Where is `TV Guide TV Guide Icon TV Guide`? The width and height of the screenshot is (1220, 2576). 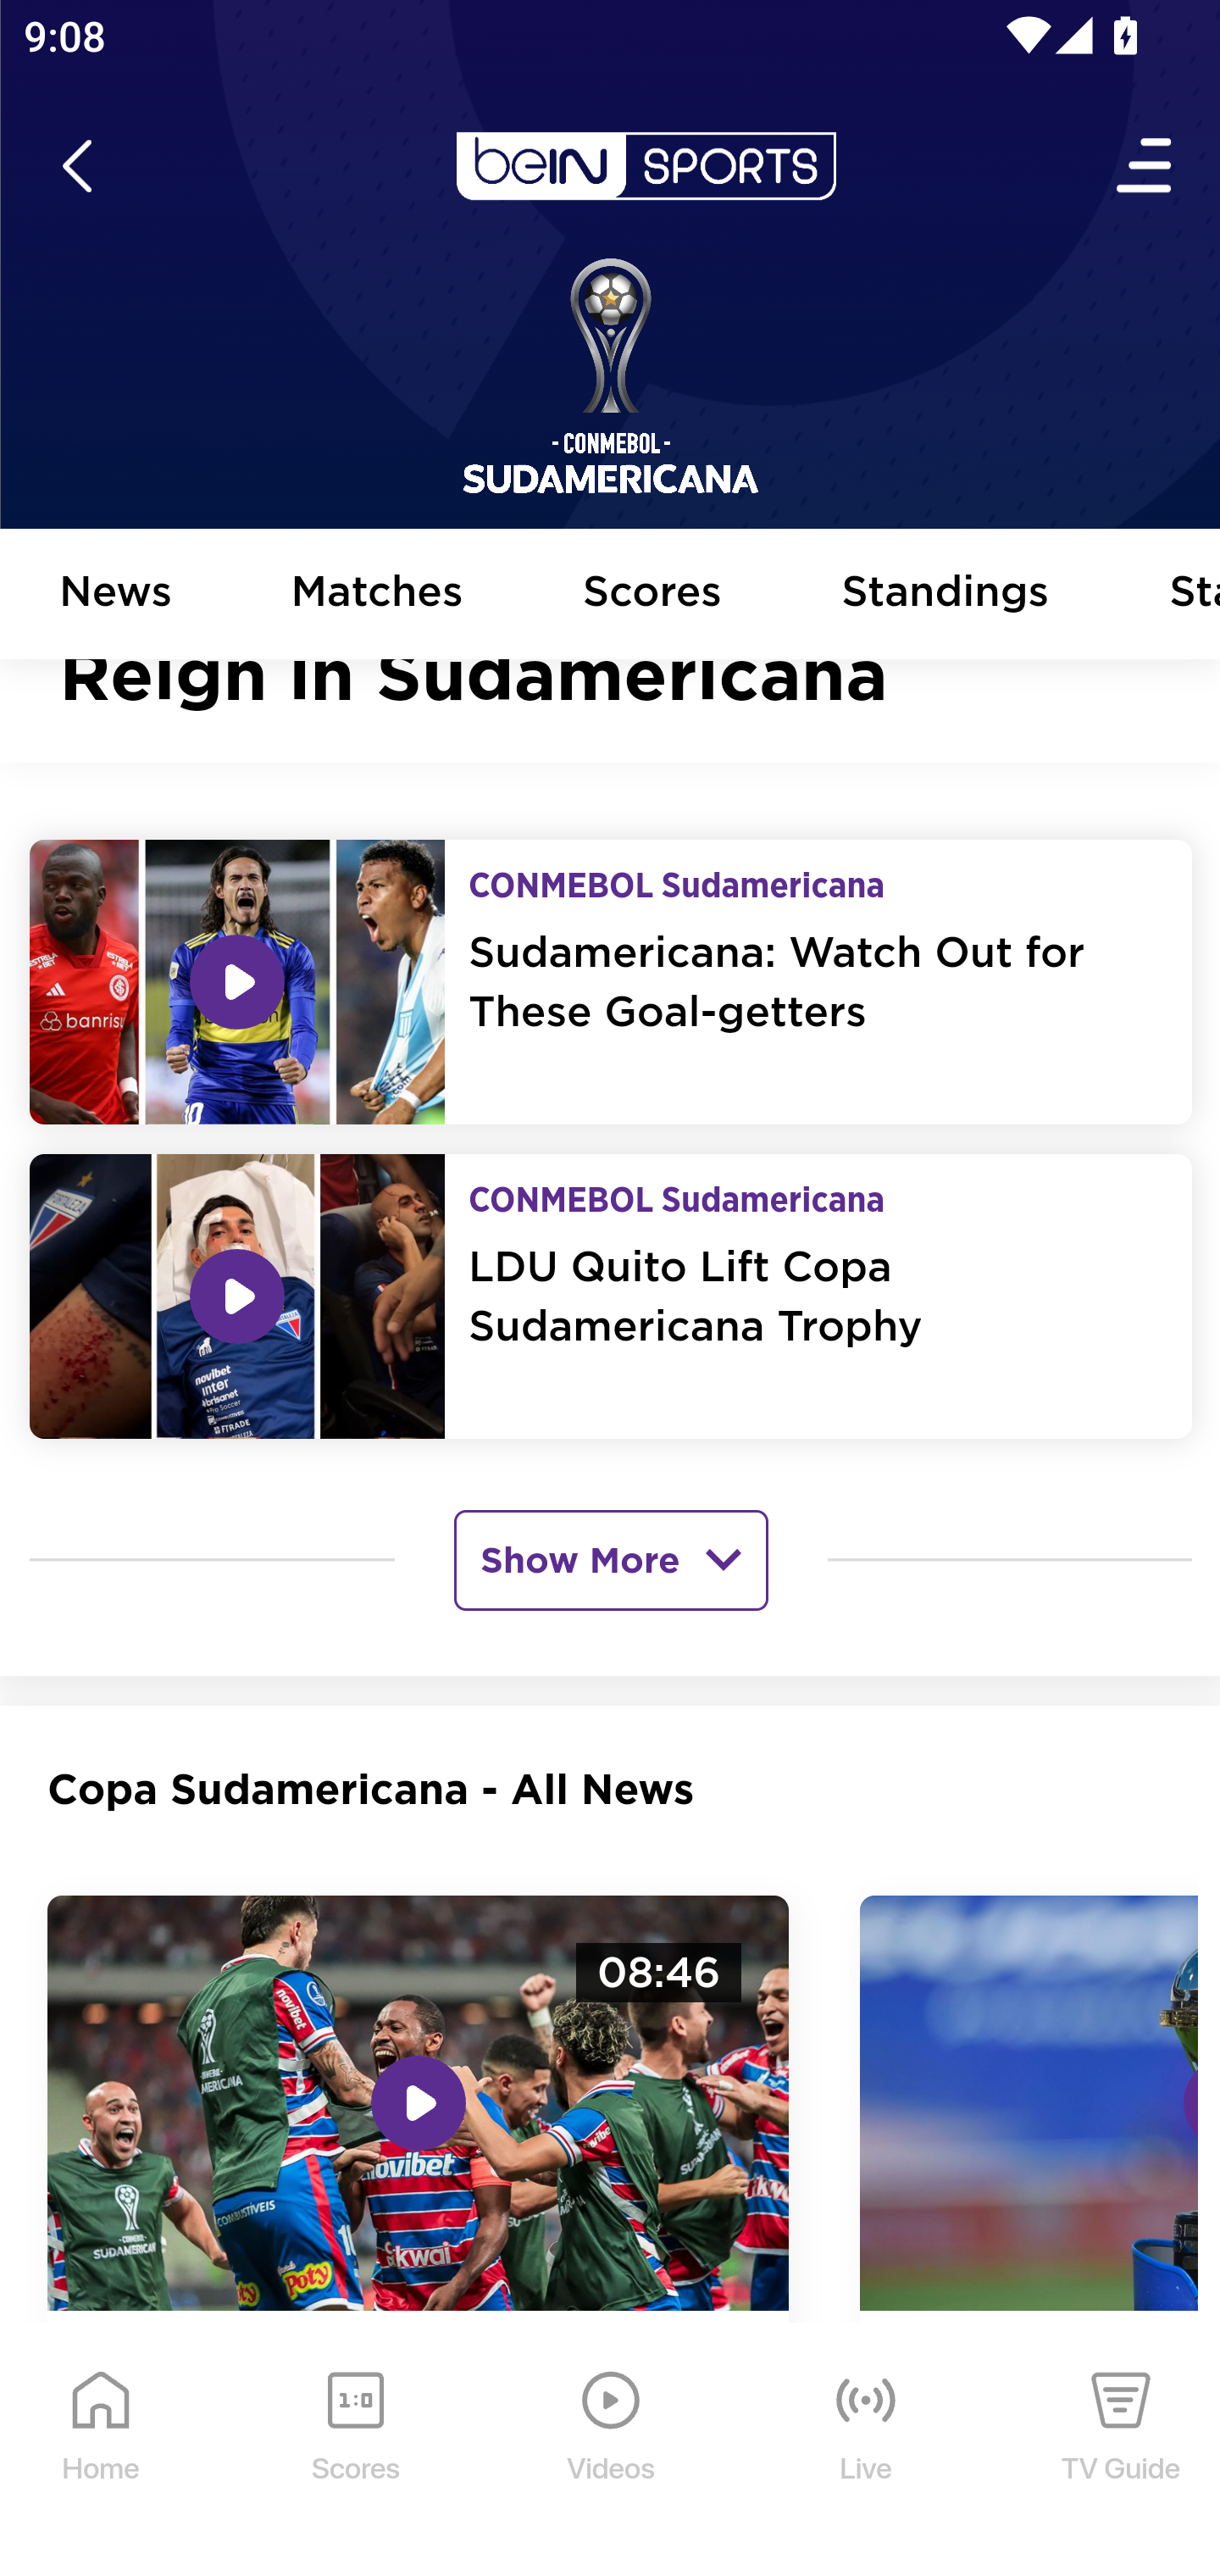
TV Guide TV Guide Icon TV Guide is located at coordinates (1122, 2451).